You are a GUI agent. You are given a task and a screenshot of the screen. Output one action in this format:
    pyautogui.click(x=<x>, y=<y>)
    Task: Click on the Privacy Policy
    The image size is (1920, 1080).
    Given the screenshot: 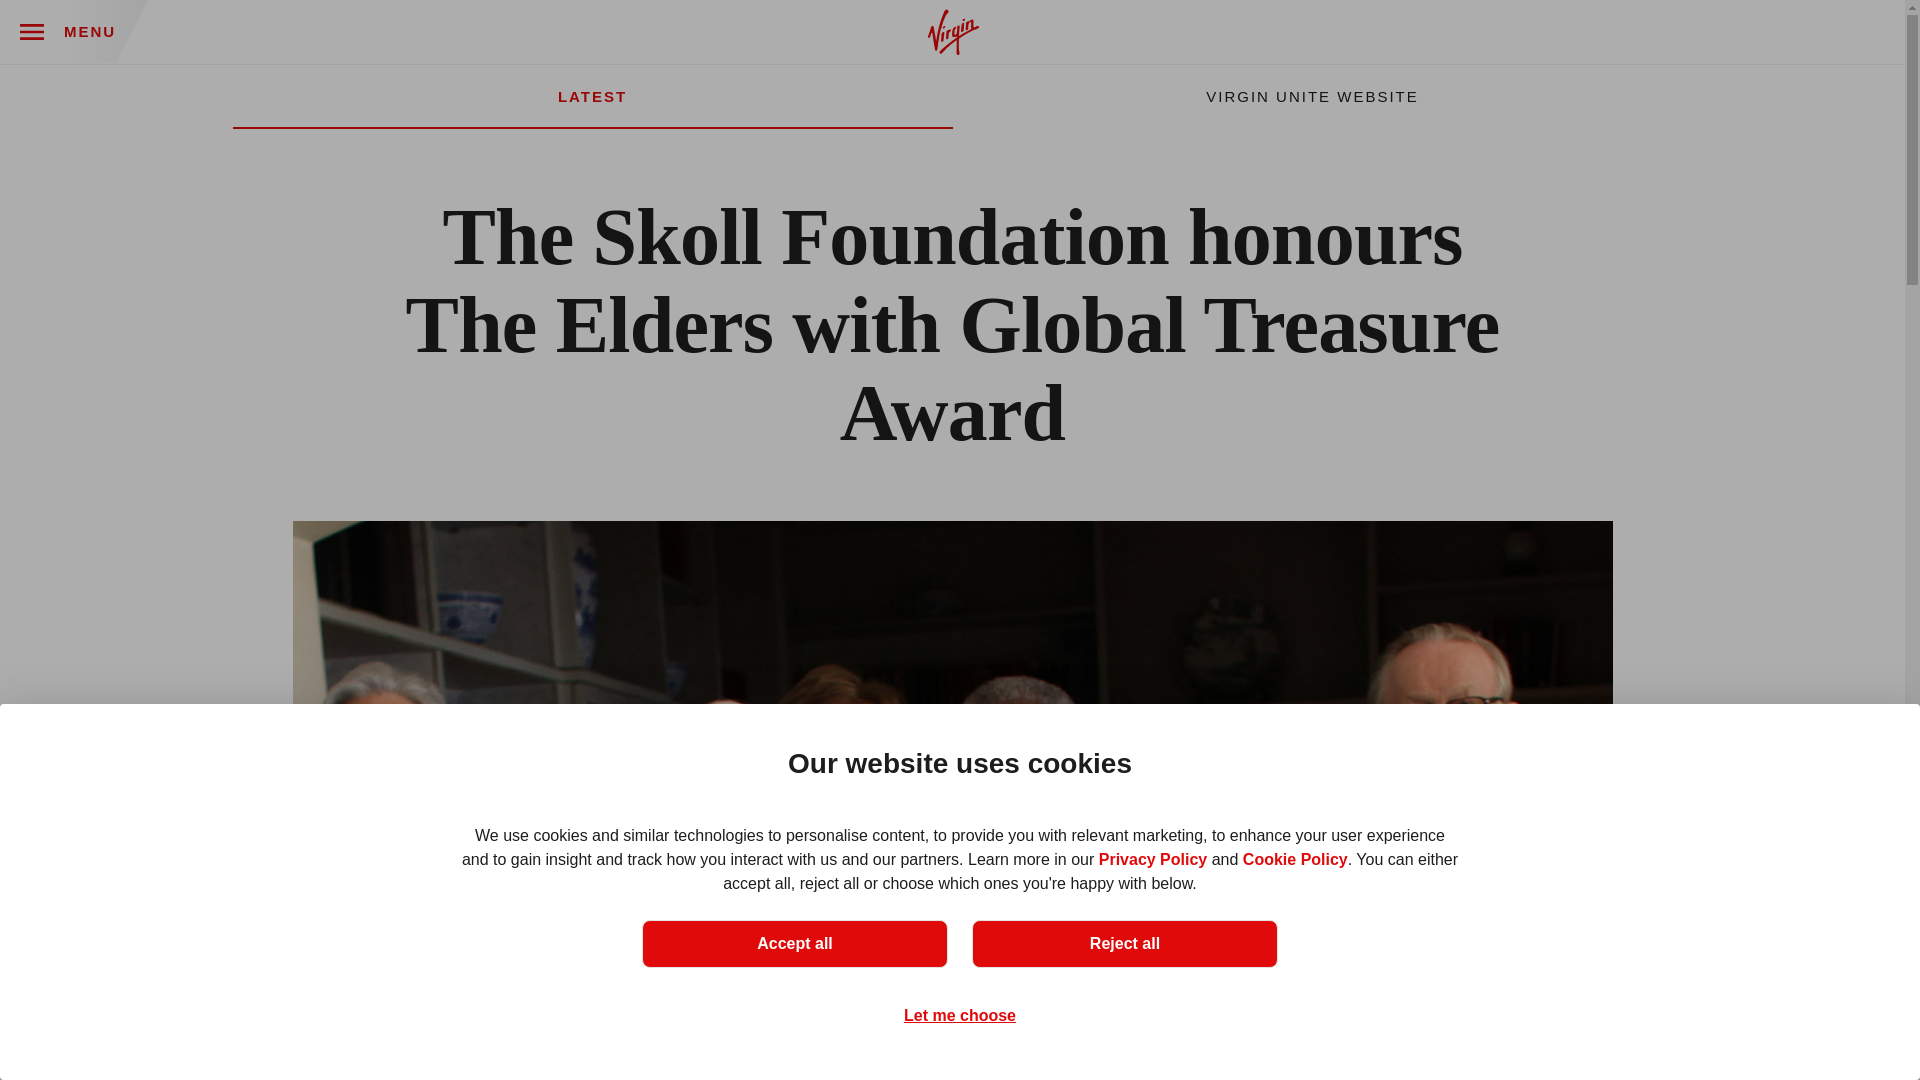 What is the action you would take?
    pyautogui.click(x=1152, y=860)
    